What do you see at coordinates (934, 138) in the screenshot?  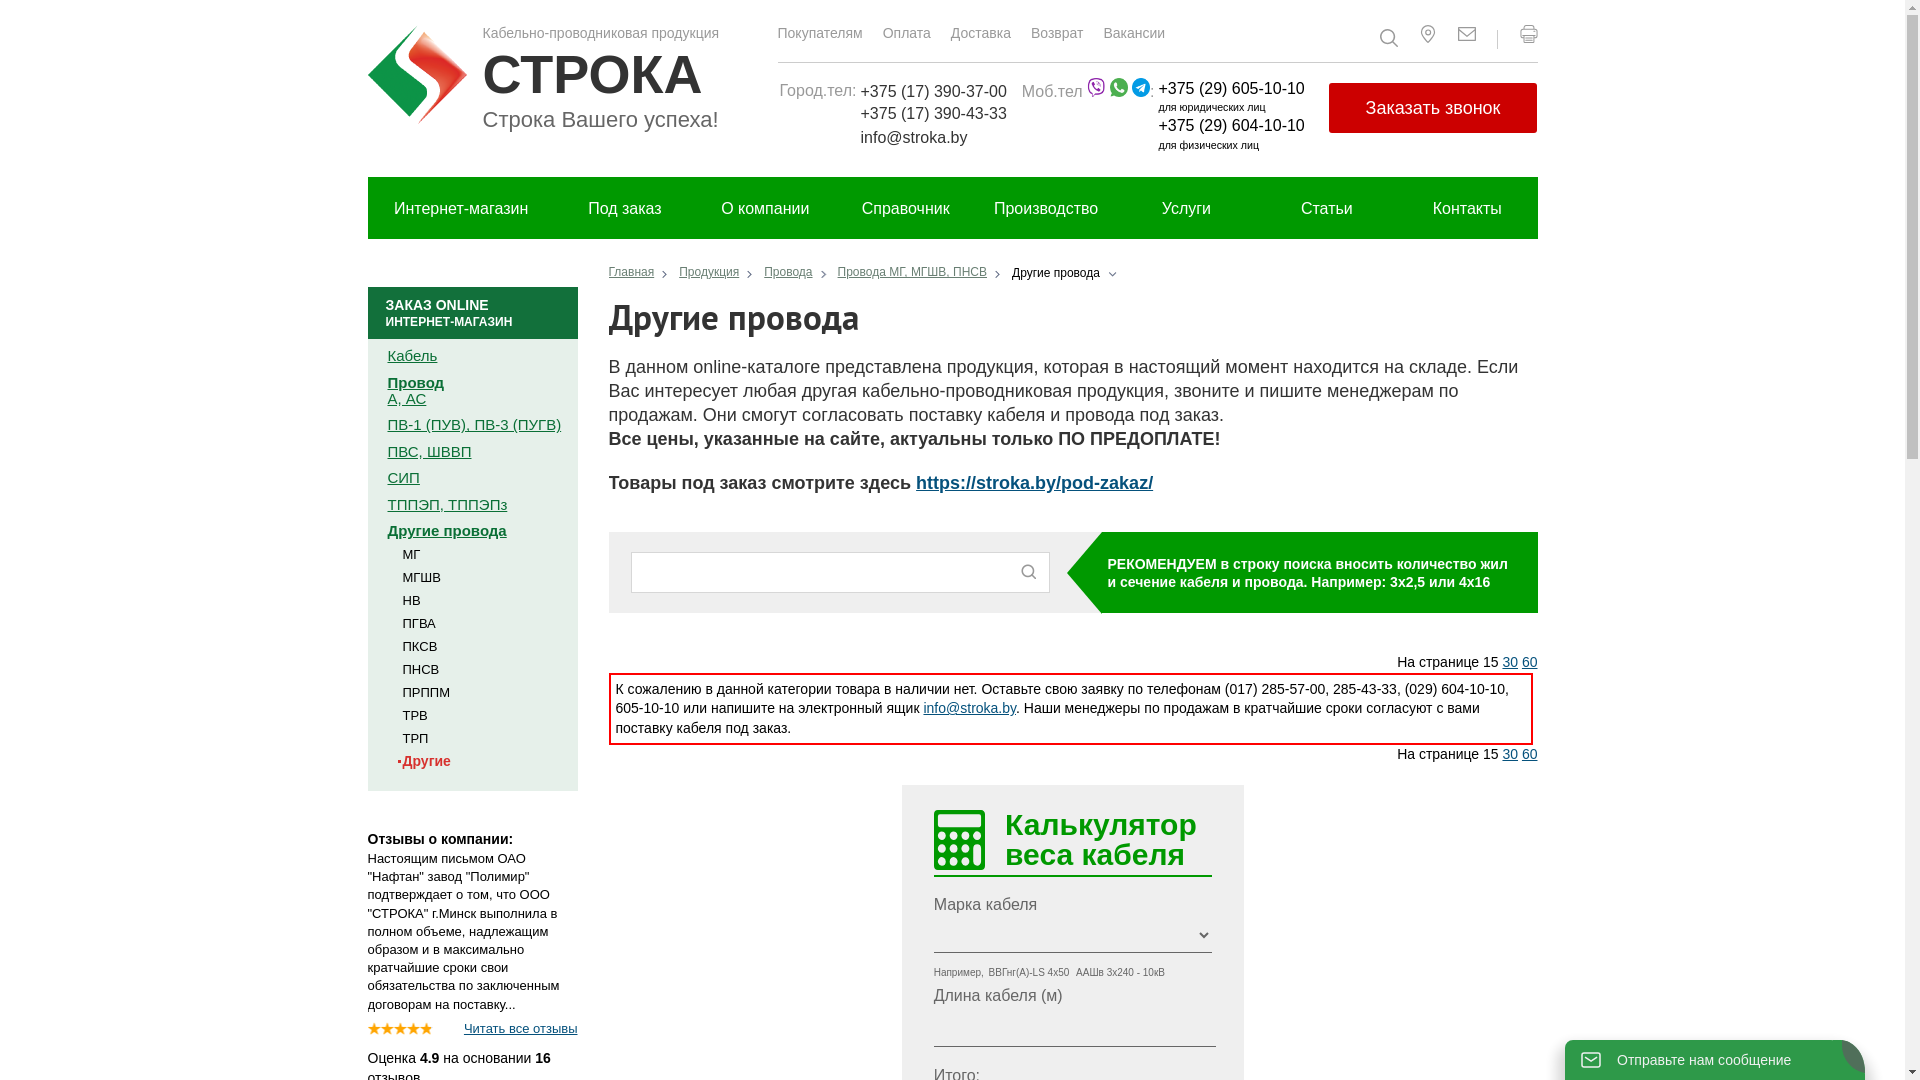 I see `info@stroka.by` at bounding box center [934, 138].